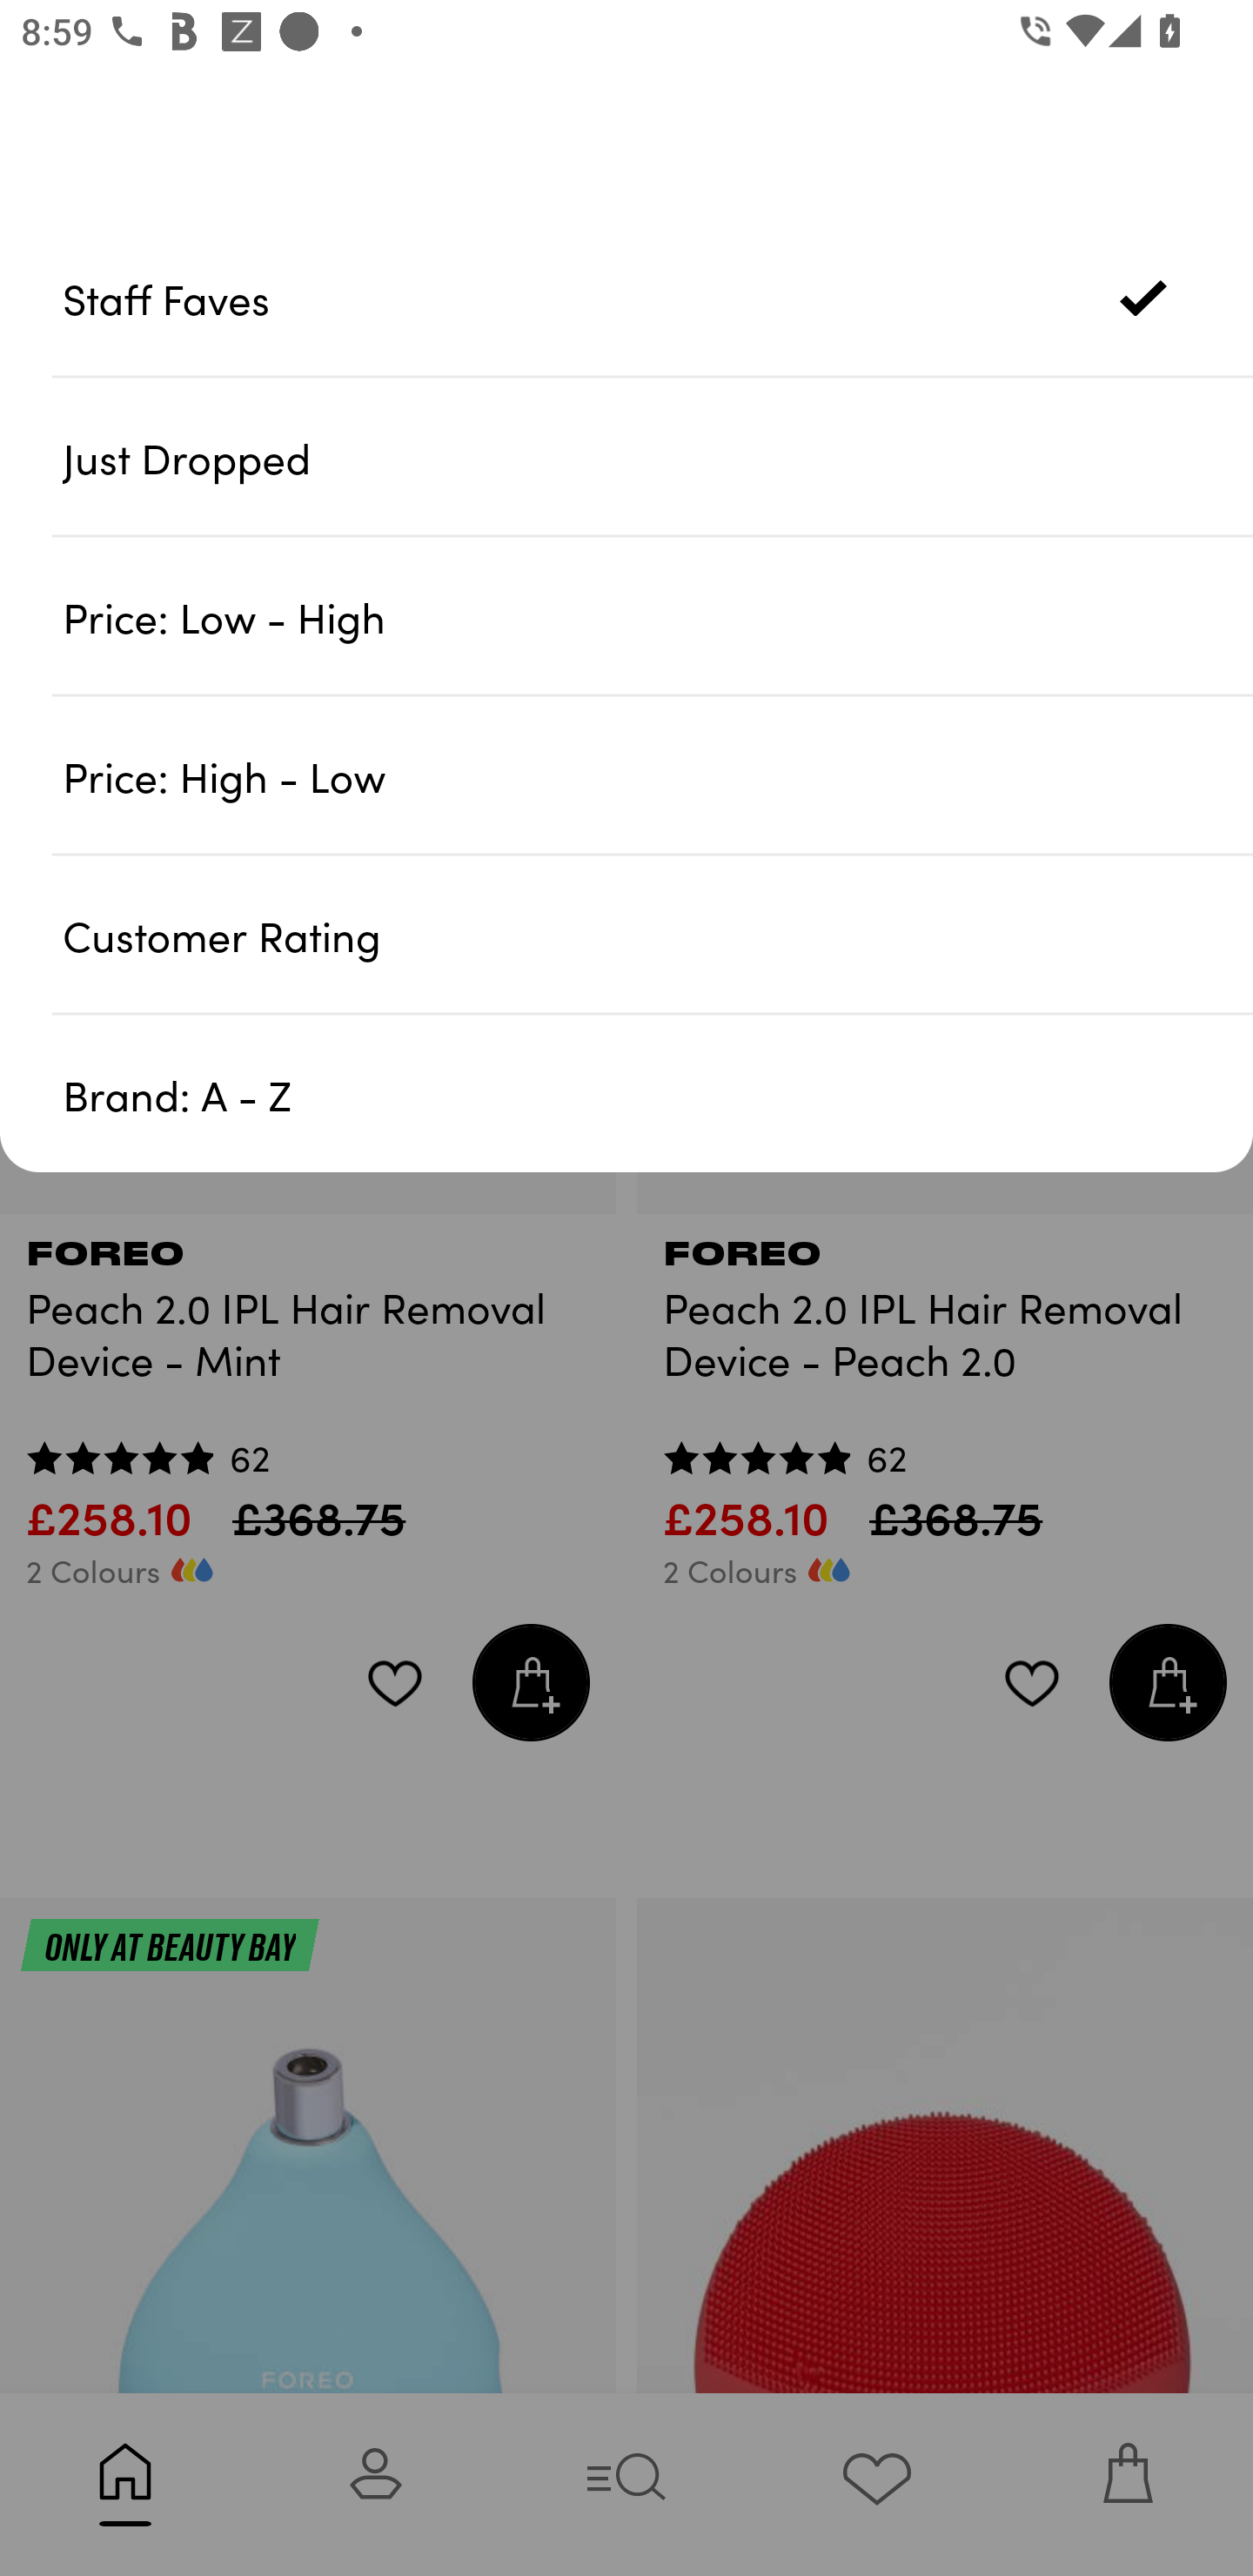 The height and width of the screenshot is (2576, 1253). What do you see at coordinates (658, 1093) in the screenshot?
I see `Brand: A - Z` at bounding box center [658, 1093].